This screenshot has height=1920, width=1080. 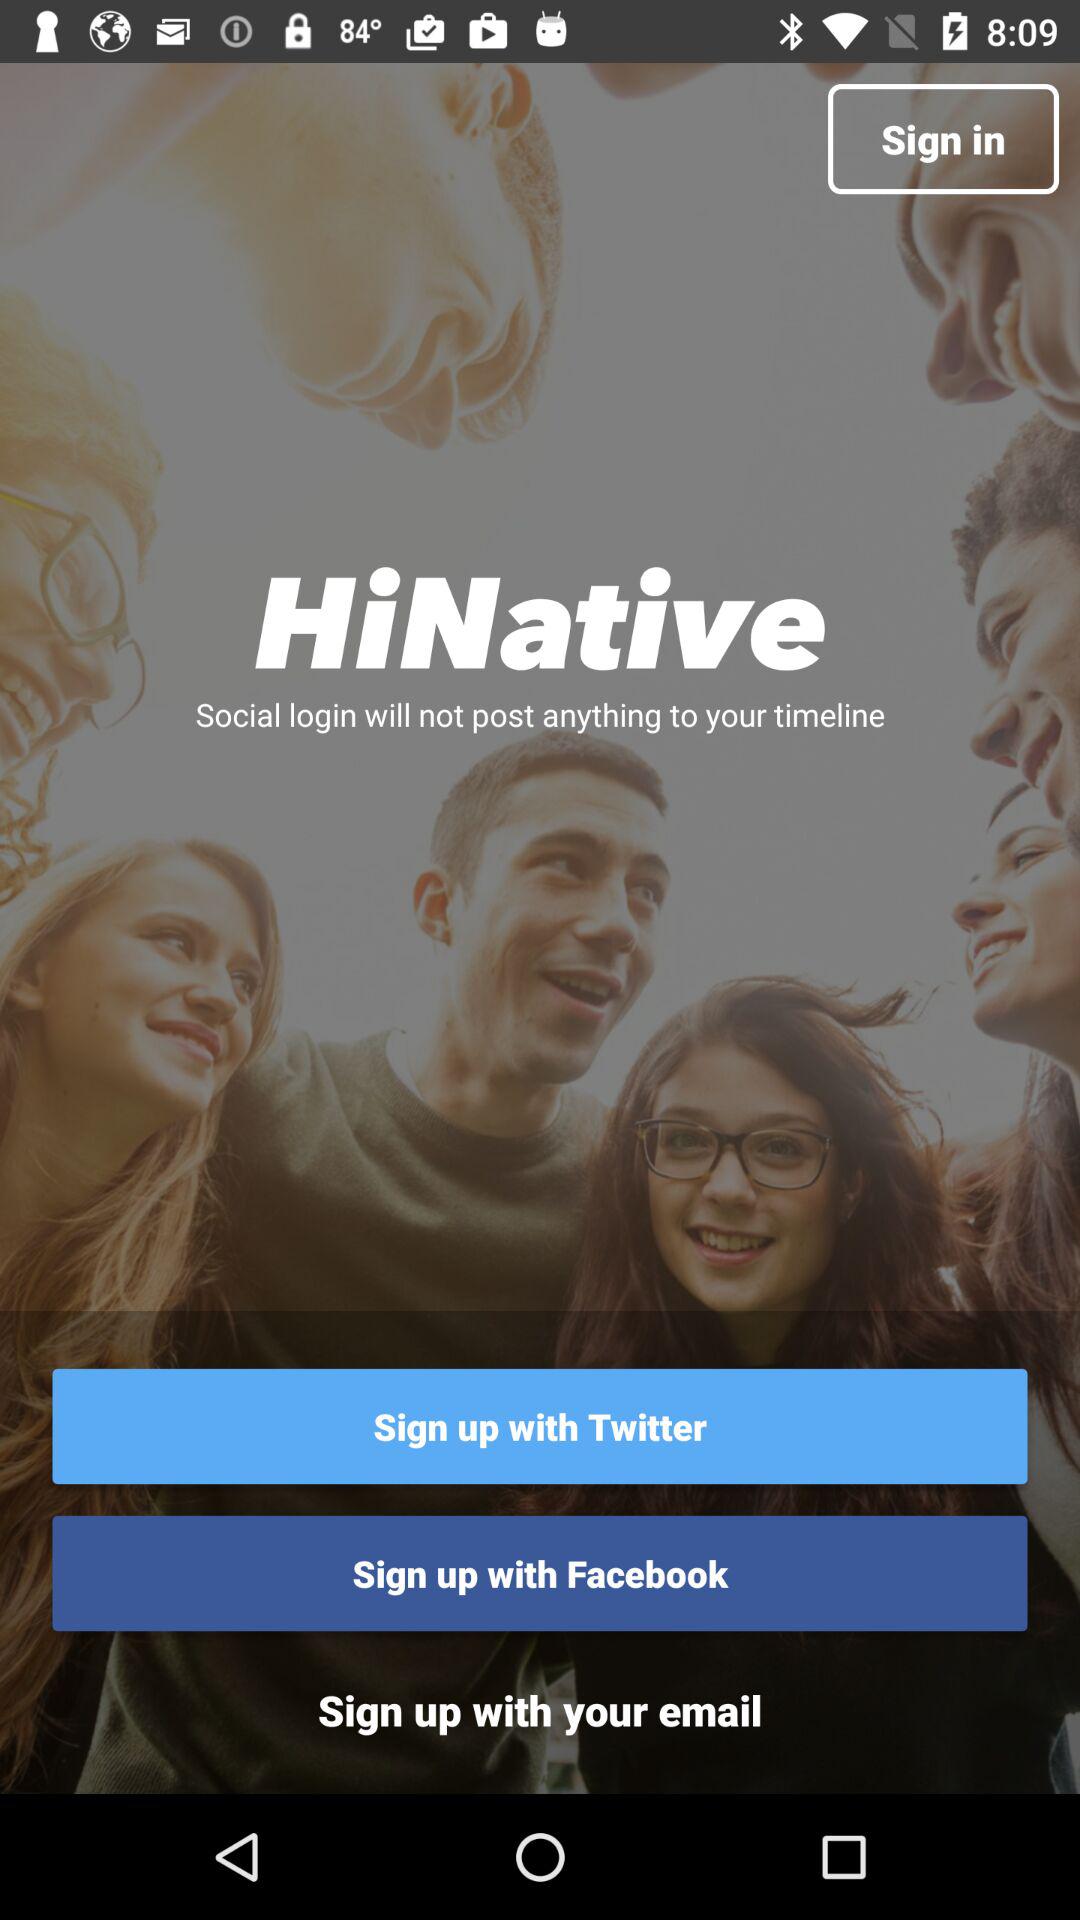 What do you see at coordinates (942, 138) in the screenshot?
I see `swipe until sign in item` at bounding box center [942, 138].